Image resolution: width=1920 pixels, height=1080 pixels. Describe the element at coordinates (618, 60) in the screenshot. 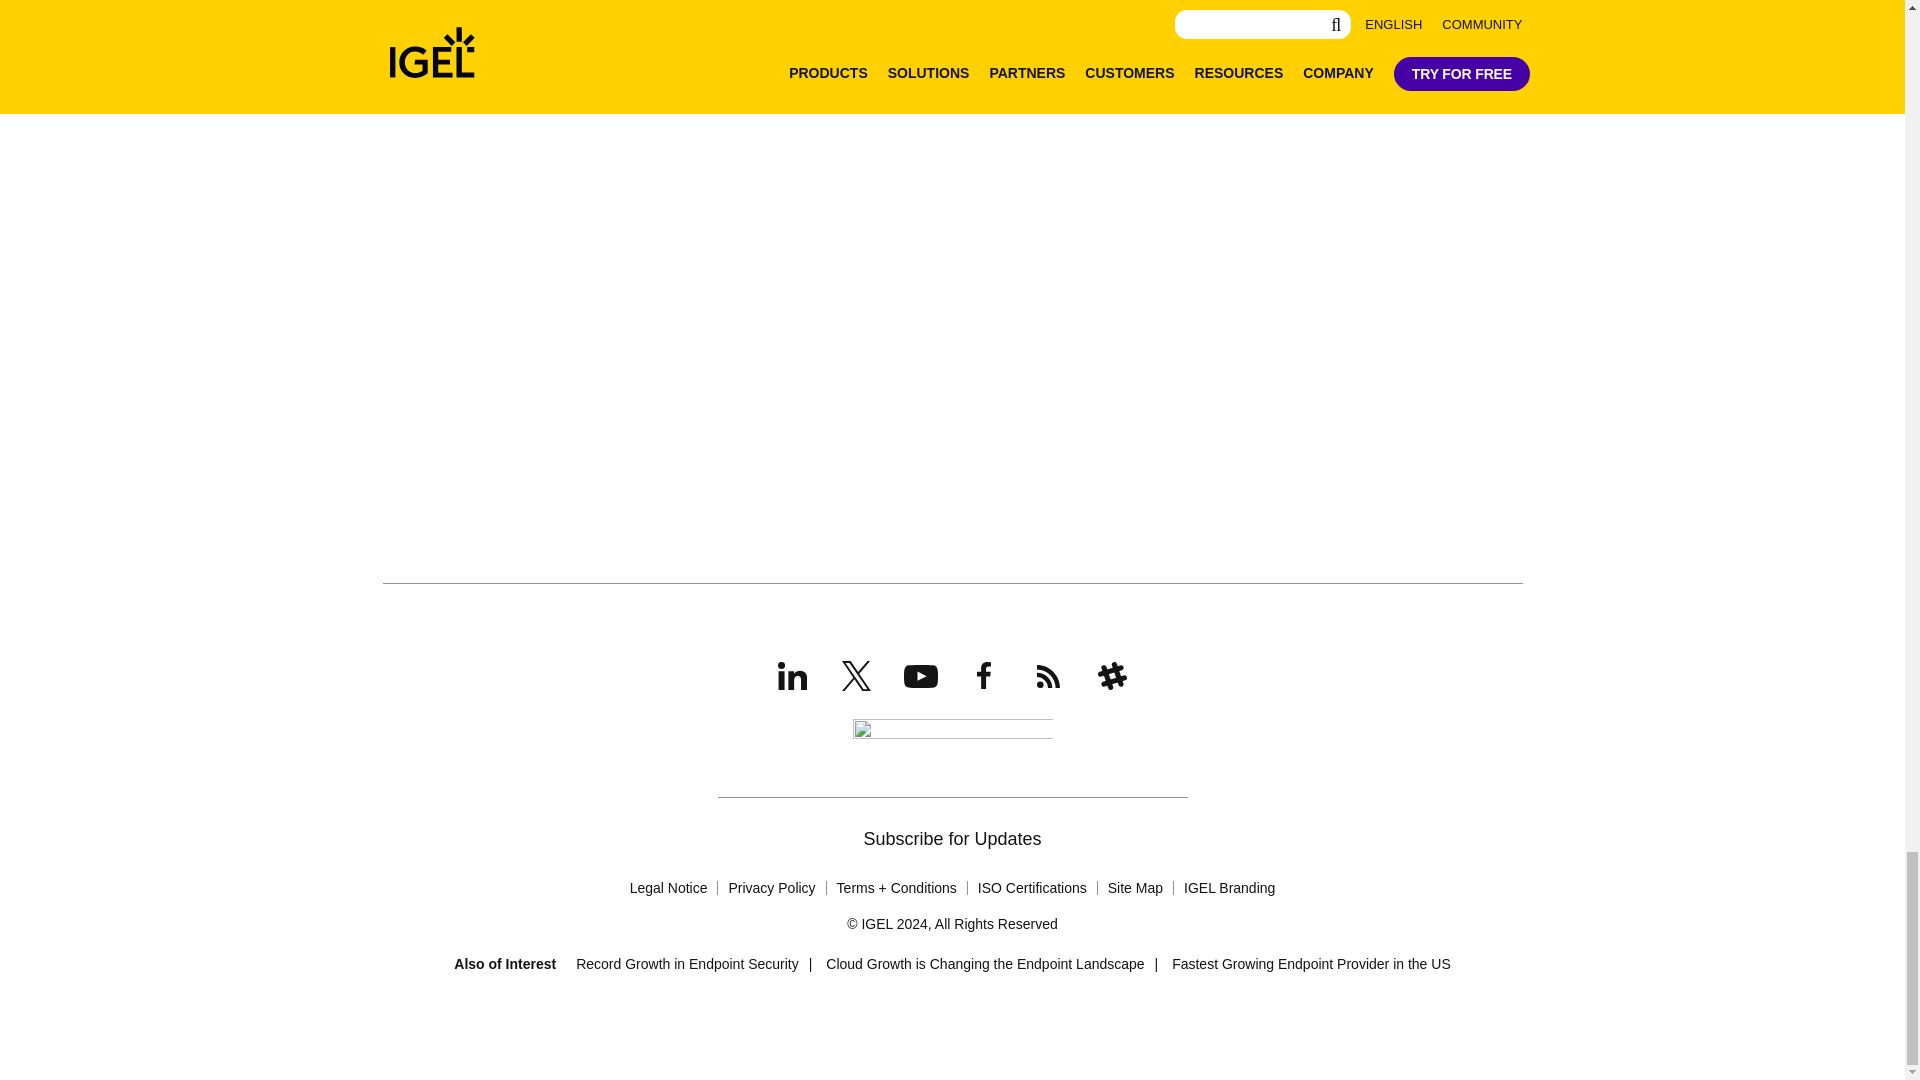

I see `Posts by Lori Thompson` at that location.